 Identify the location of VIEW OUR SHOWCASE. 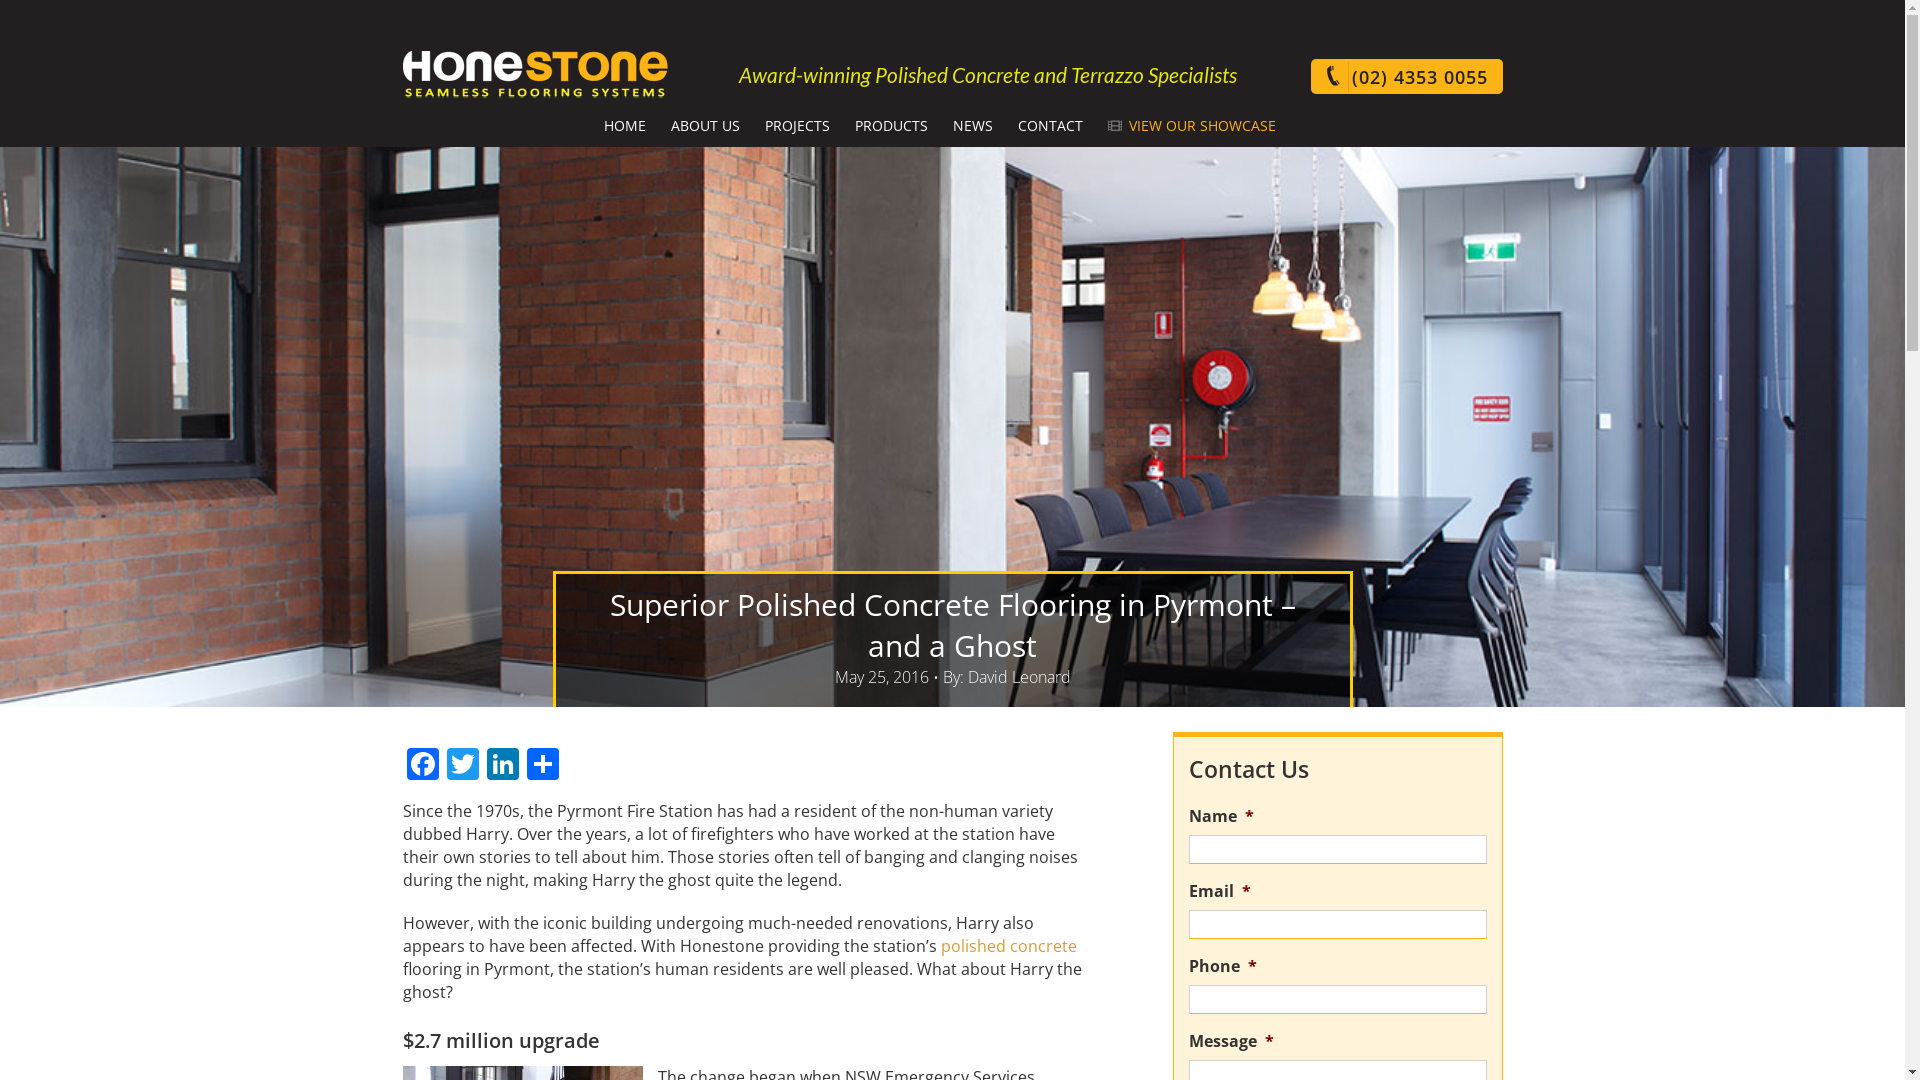
(1192, 124).